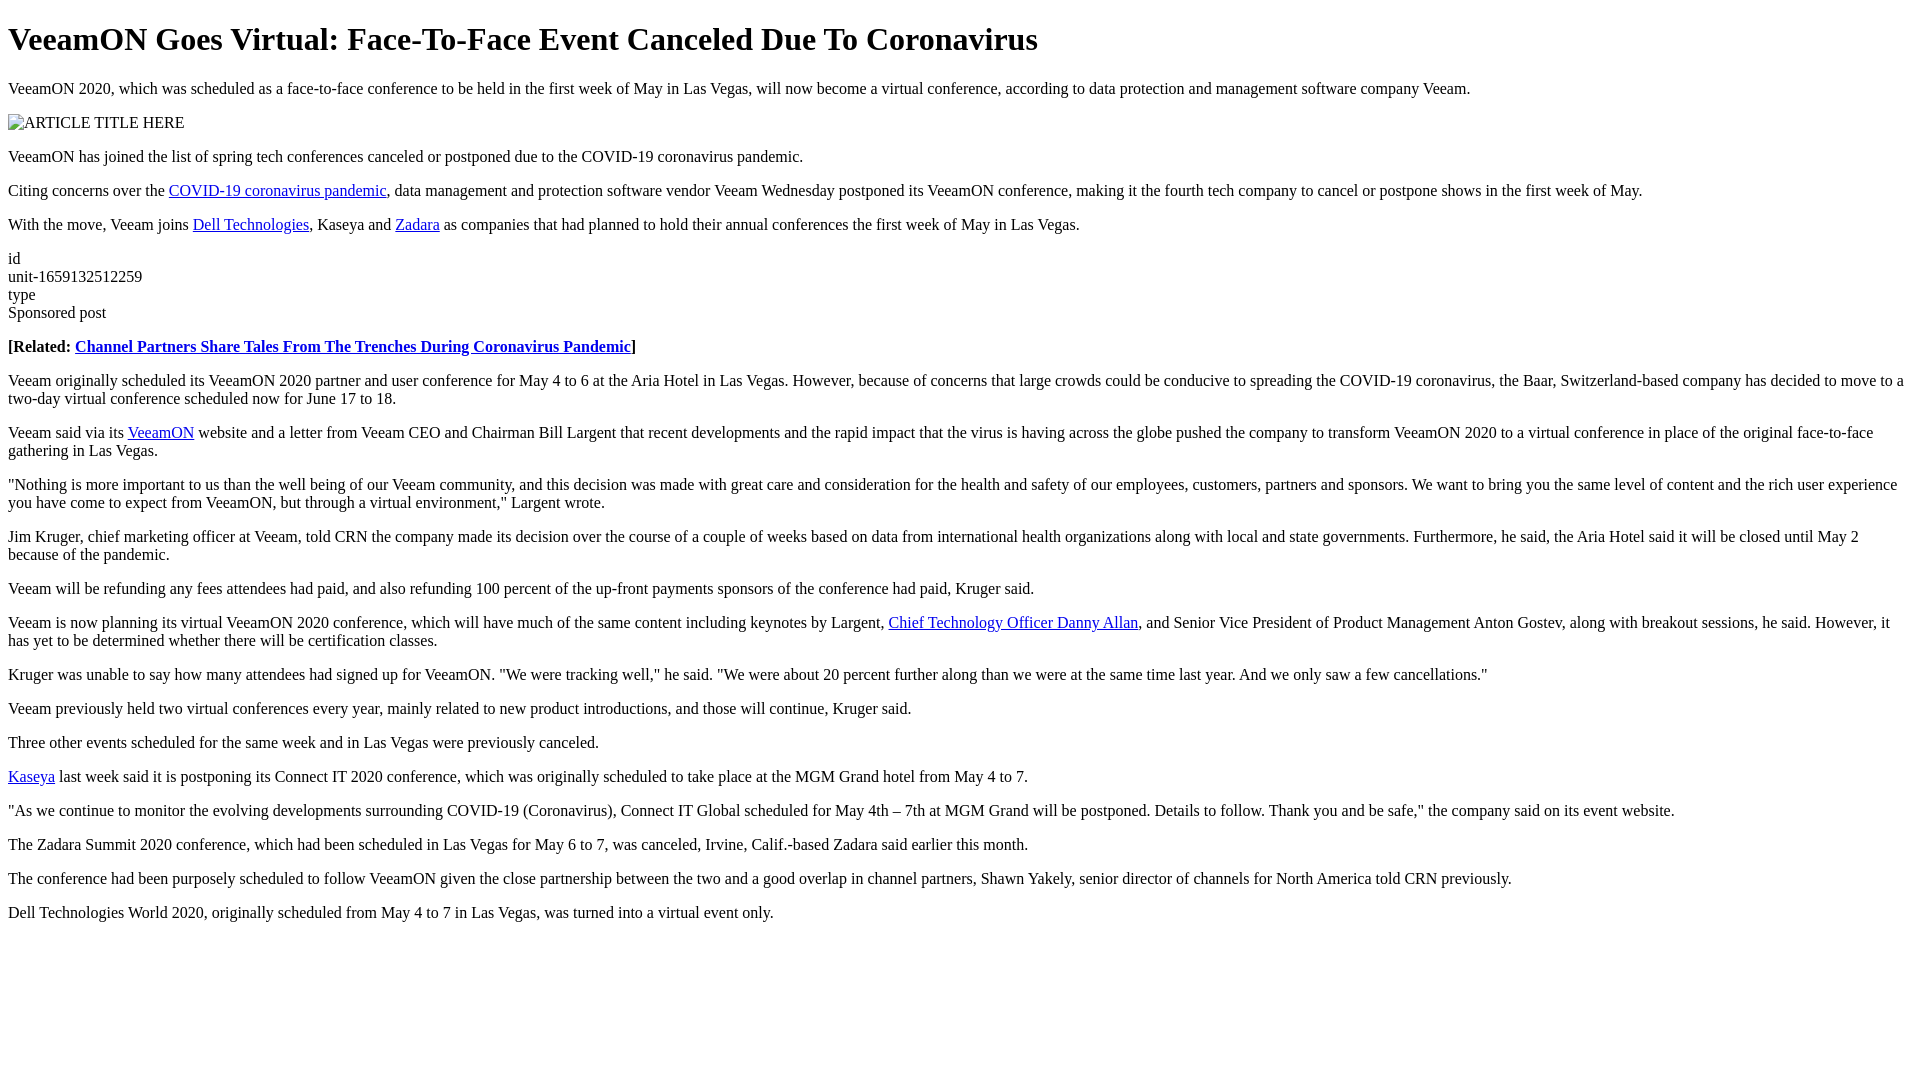 The width and height of the screenshot is (1920, 1080). What do you see at coordinates (162, 432) in the screenshot?
I see `VeeamON` at bounding box center [162, 432].